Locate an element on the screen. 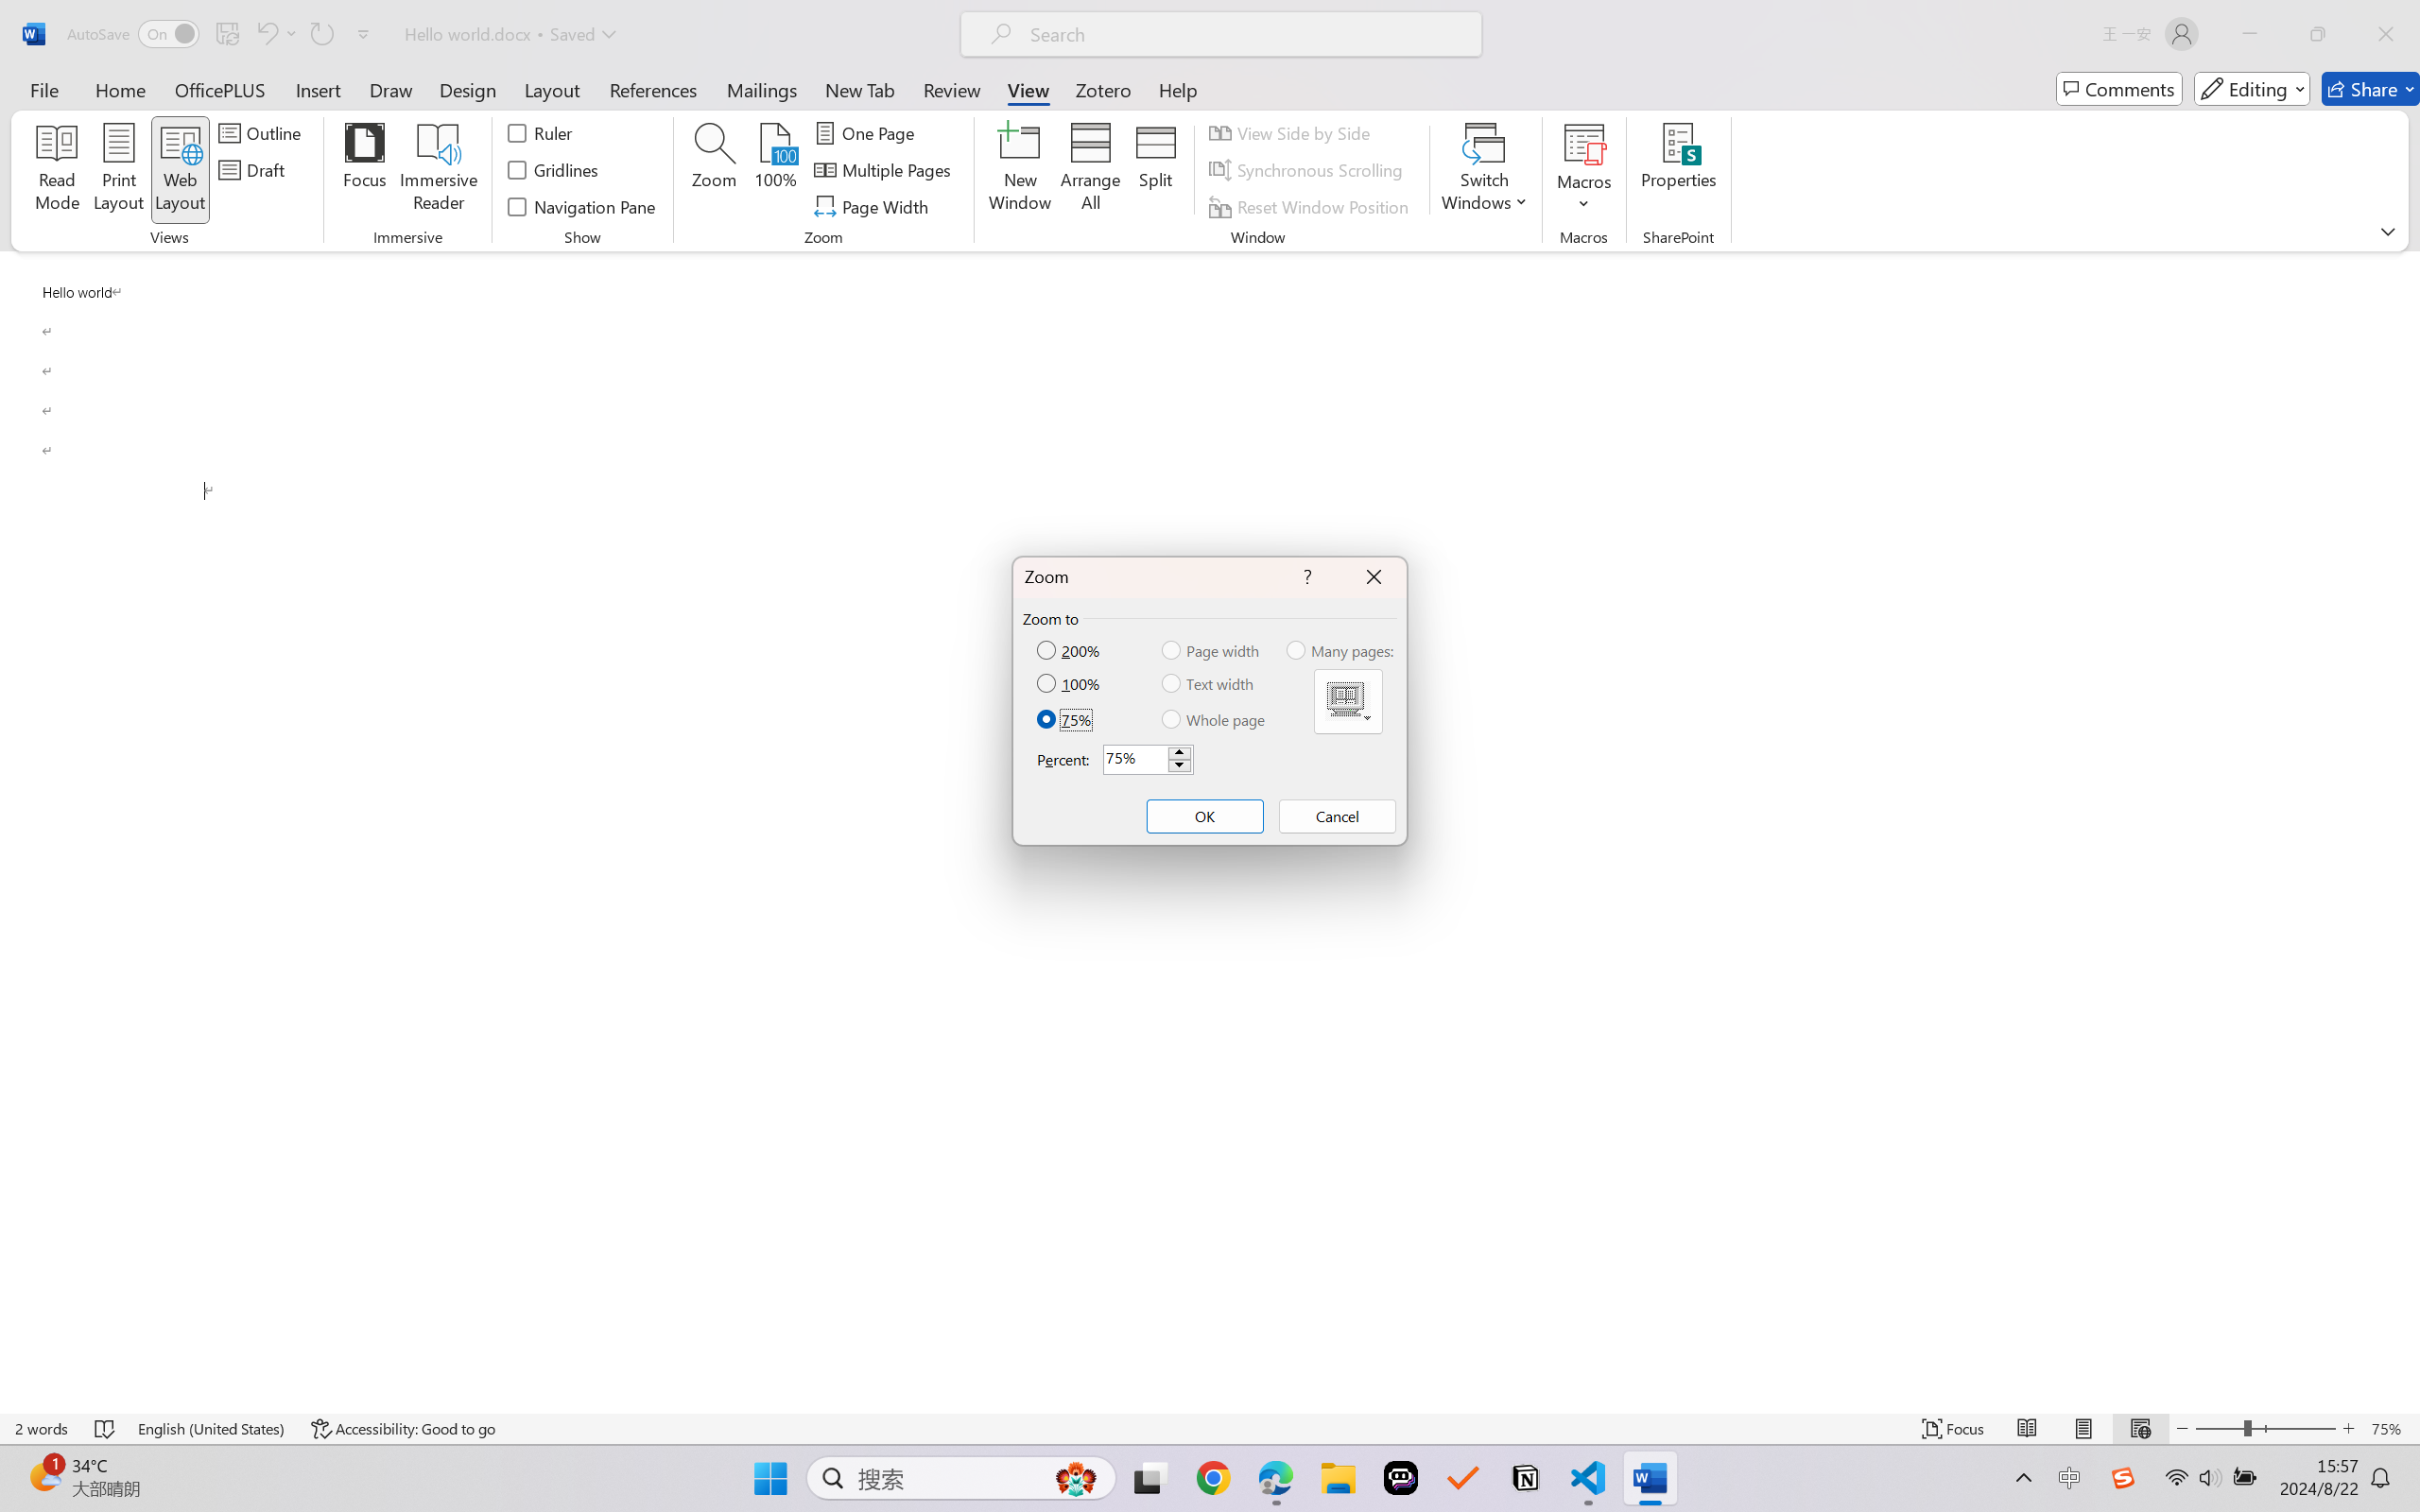  Zoom is located at coordinates (2265, 1429).